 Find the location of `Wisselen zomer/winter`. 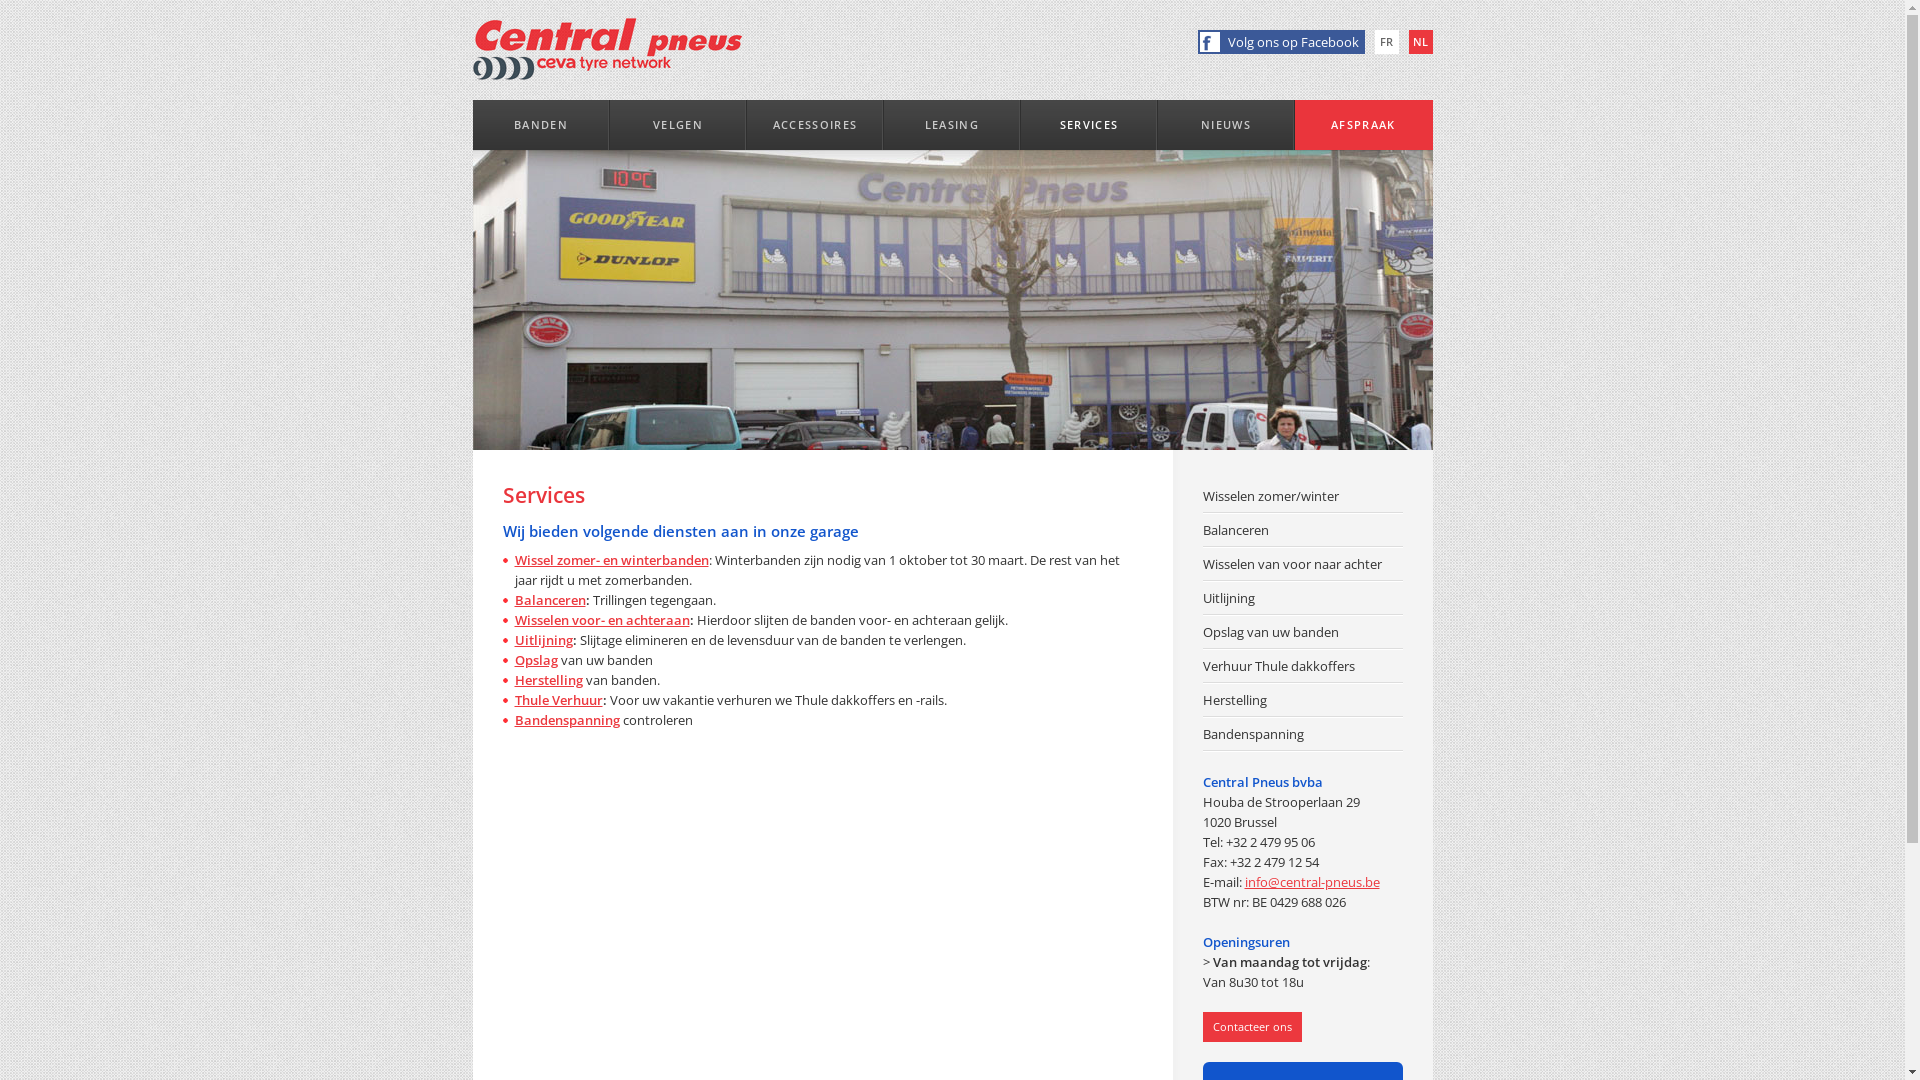

Wisselen zomer/winter is located at coordinates (1302, 496).